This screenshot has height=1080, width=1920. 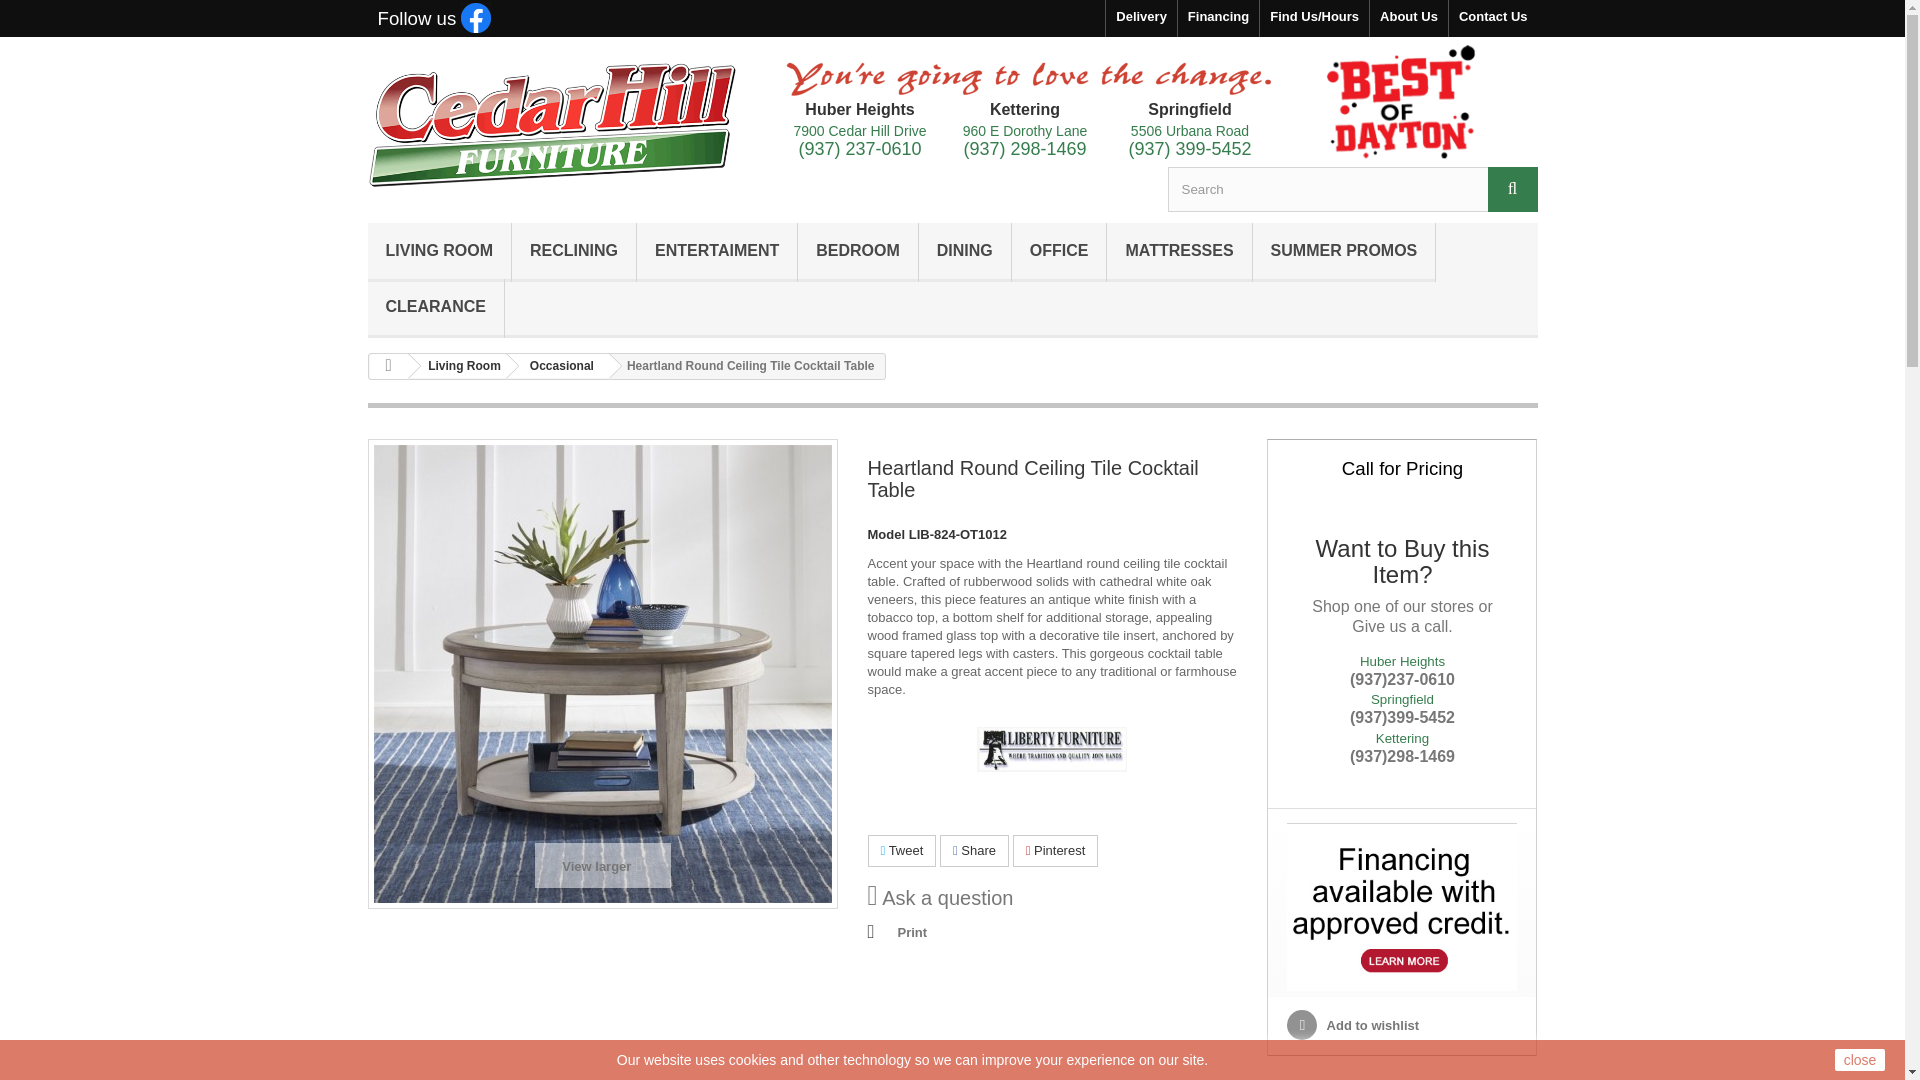 What do you see at coordinates (1408, 18) in the screenshot?
I see `About Us` at bounding box center [1408, 18].